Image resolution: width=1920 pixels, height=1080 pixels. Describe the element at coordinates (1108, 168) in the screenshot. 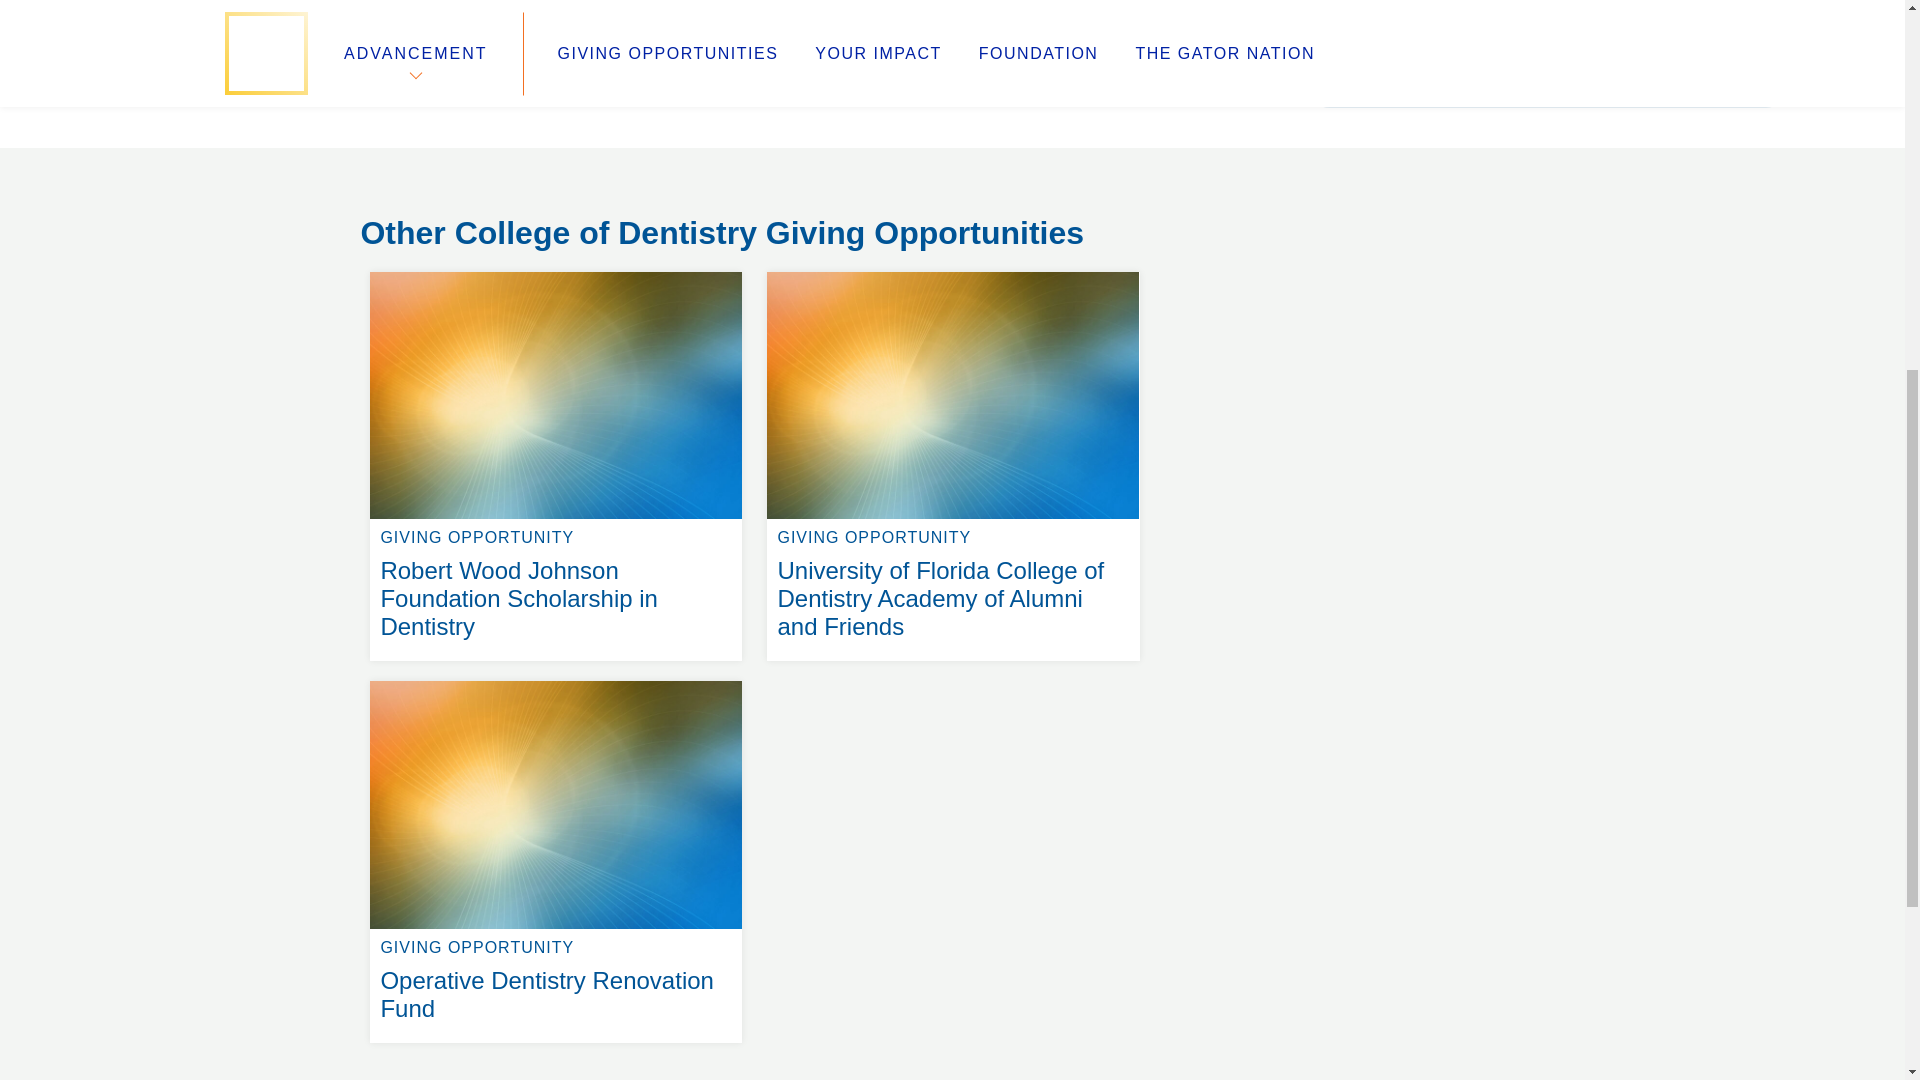

I see `University of Florida` at that location.